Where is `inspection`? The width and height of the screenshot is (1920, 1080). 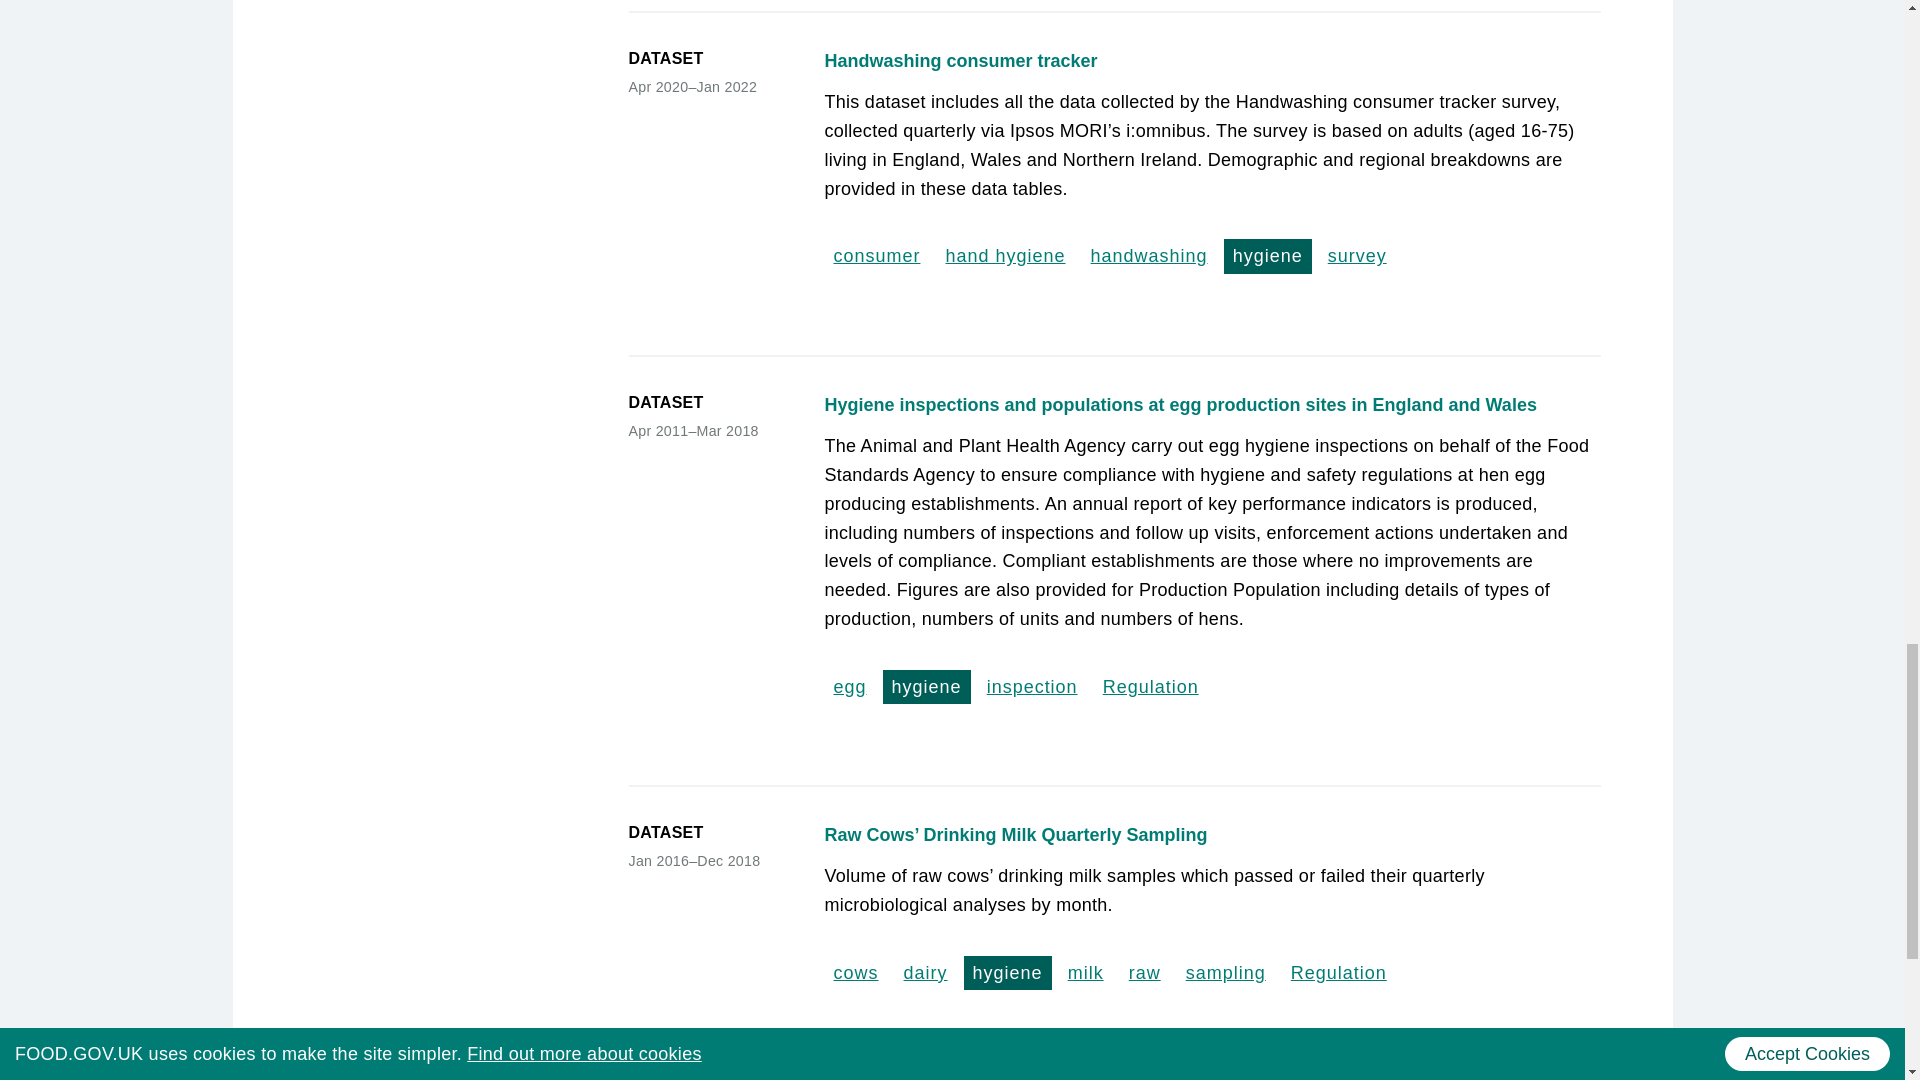
inspection is located at coordinates (1032, 686).